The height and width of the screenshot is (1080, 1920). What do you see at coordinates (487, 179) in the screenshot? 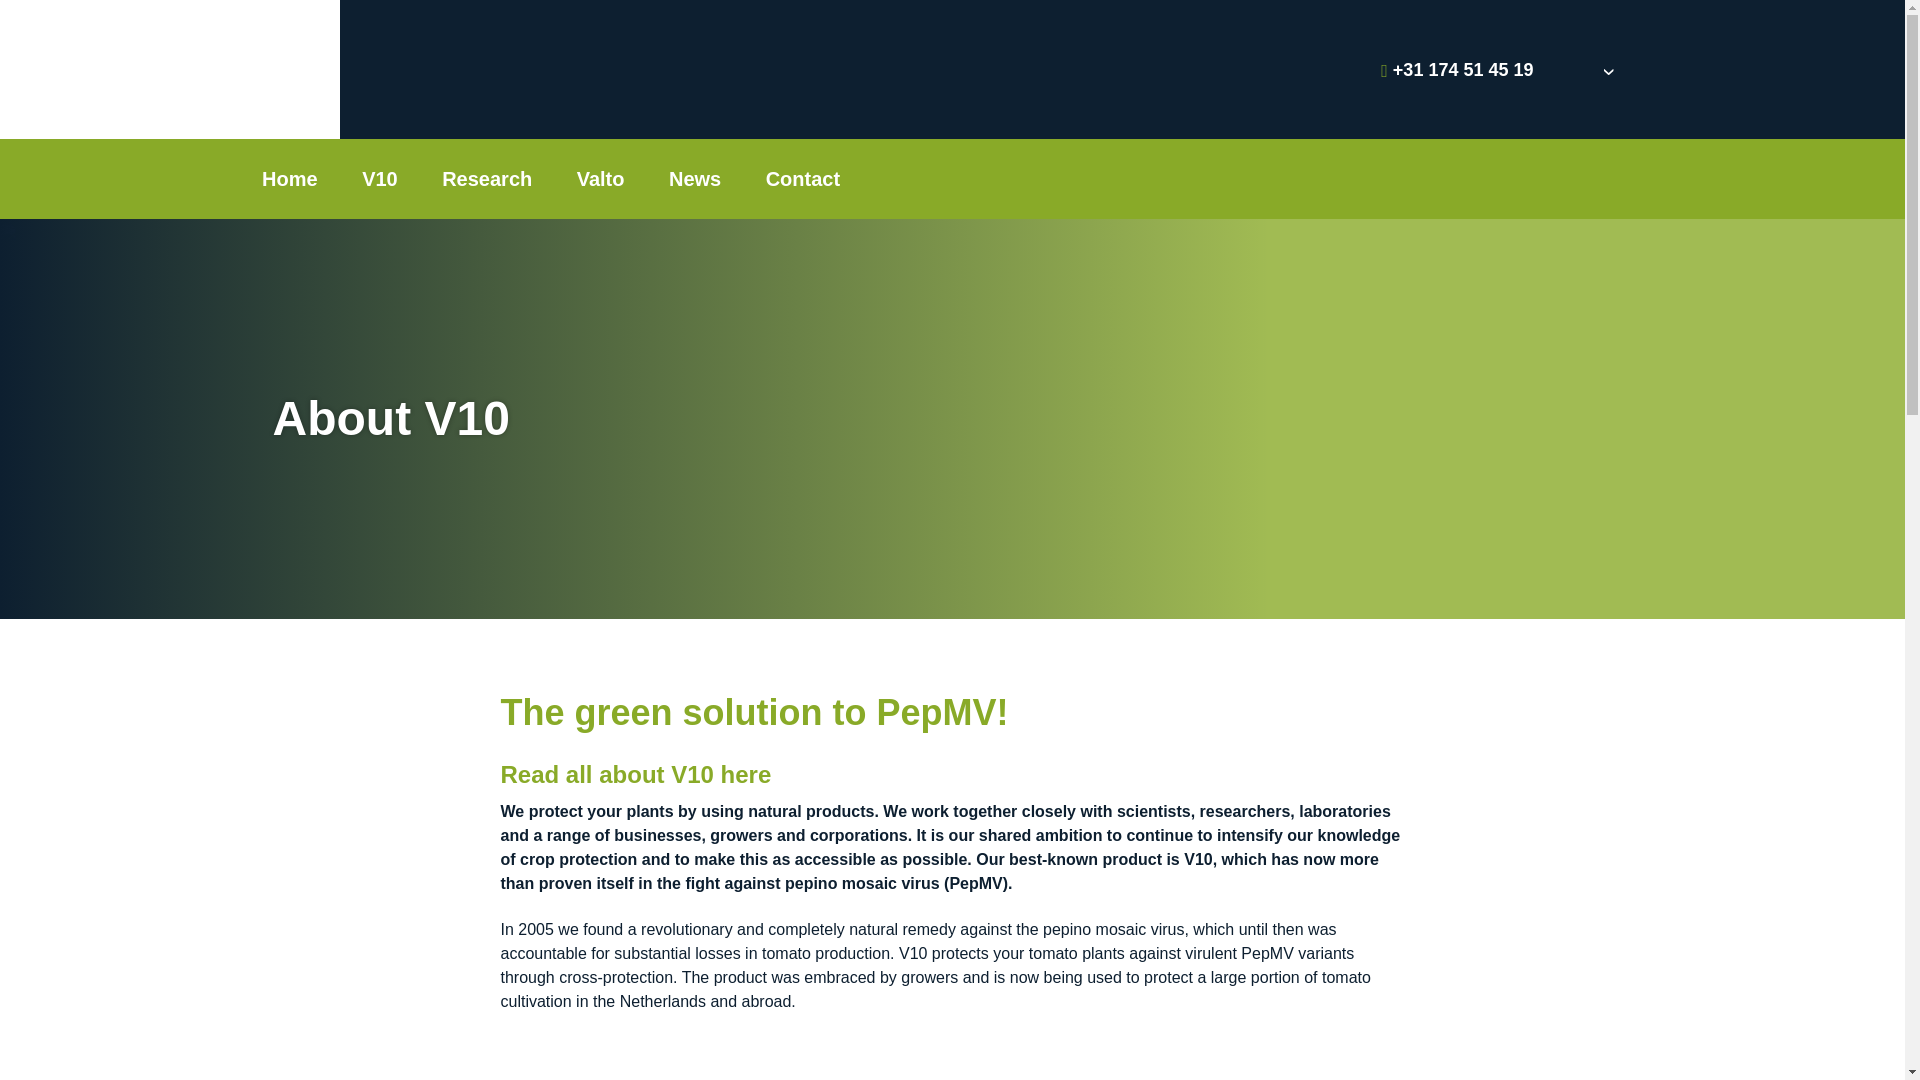
I see `Research` at bounding box center [487, 179].